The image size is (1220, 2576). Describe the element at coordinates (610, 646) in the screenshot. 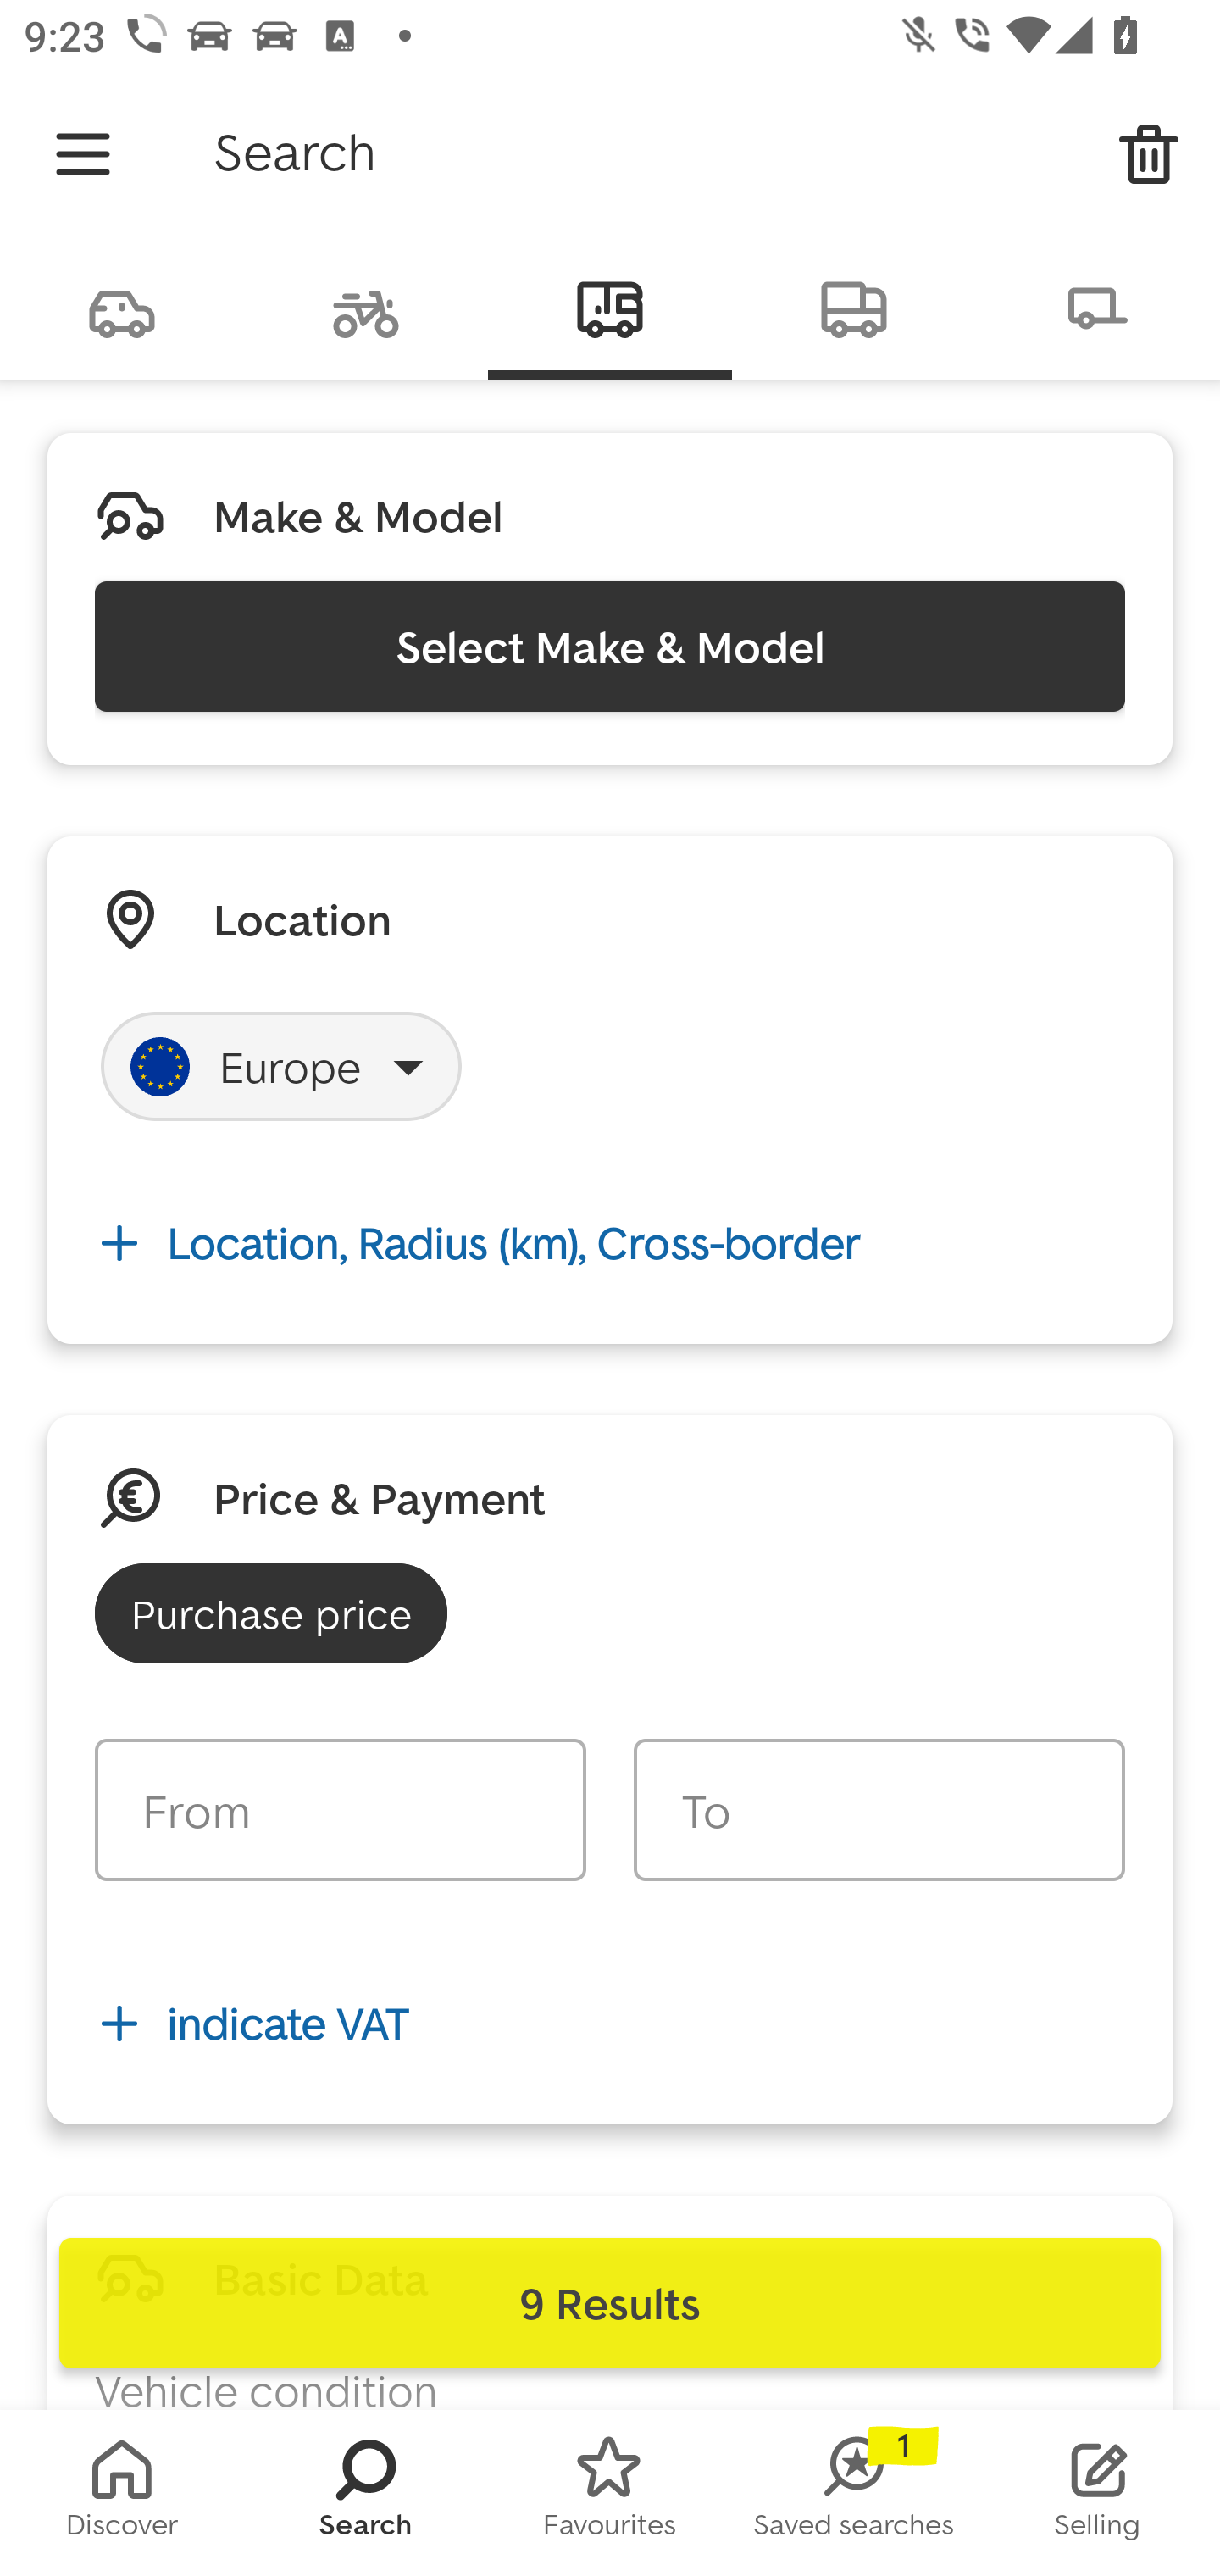

I see `Select Make & Model` at that location.